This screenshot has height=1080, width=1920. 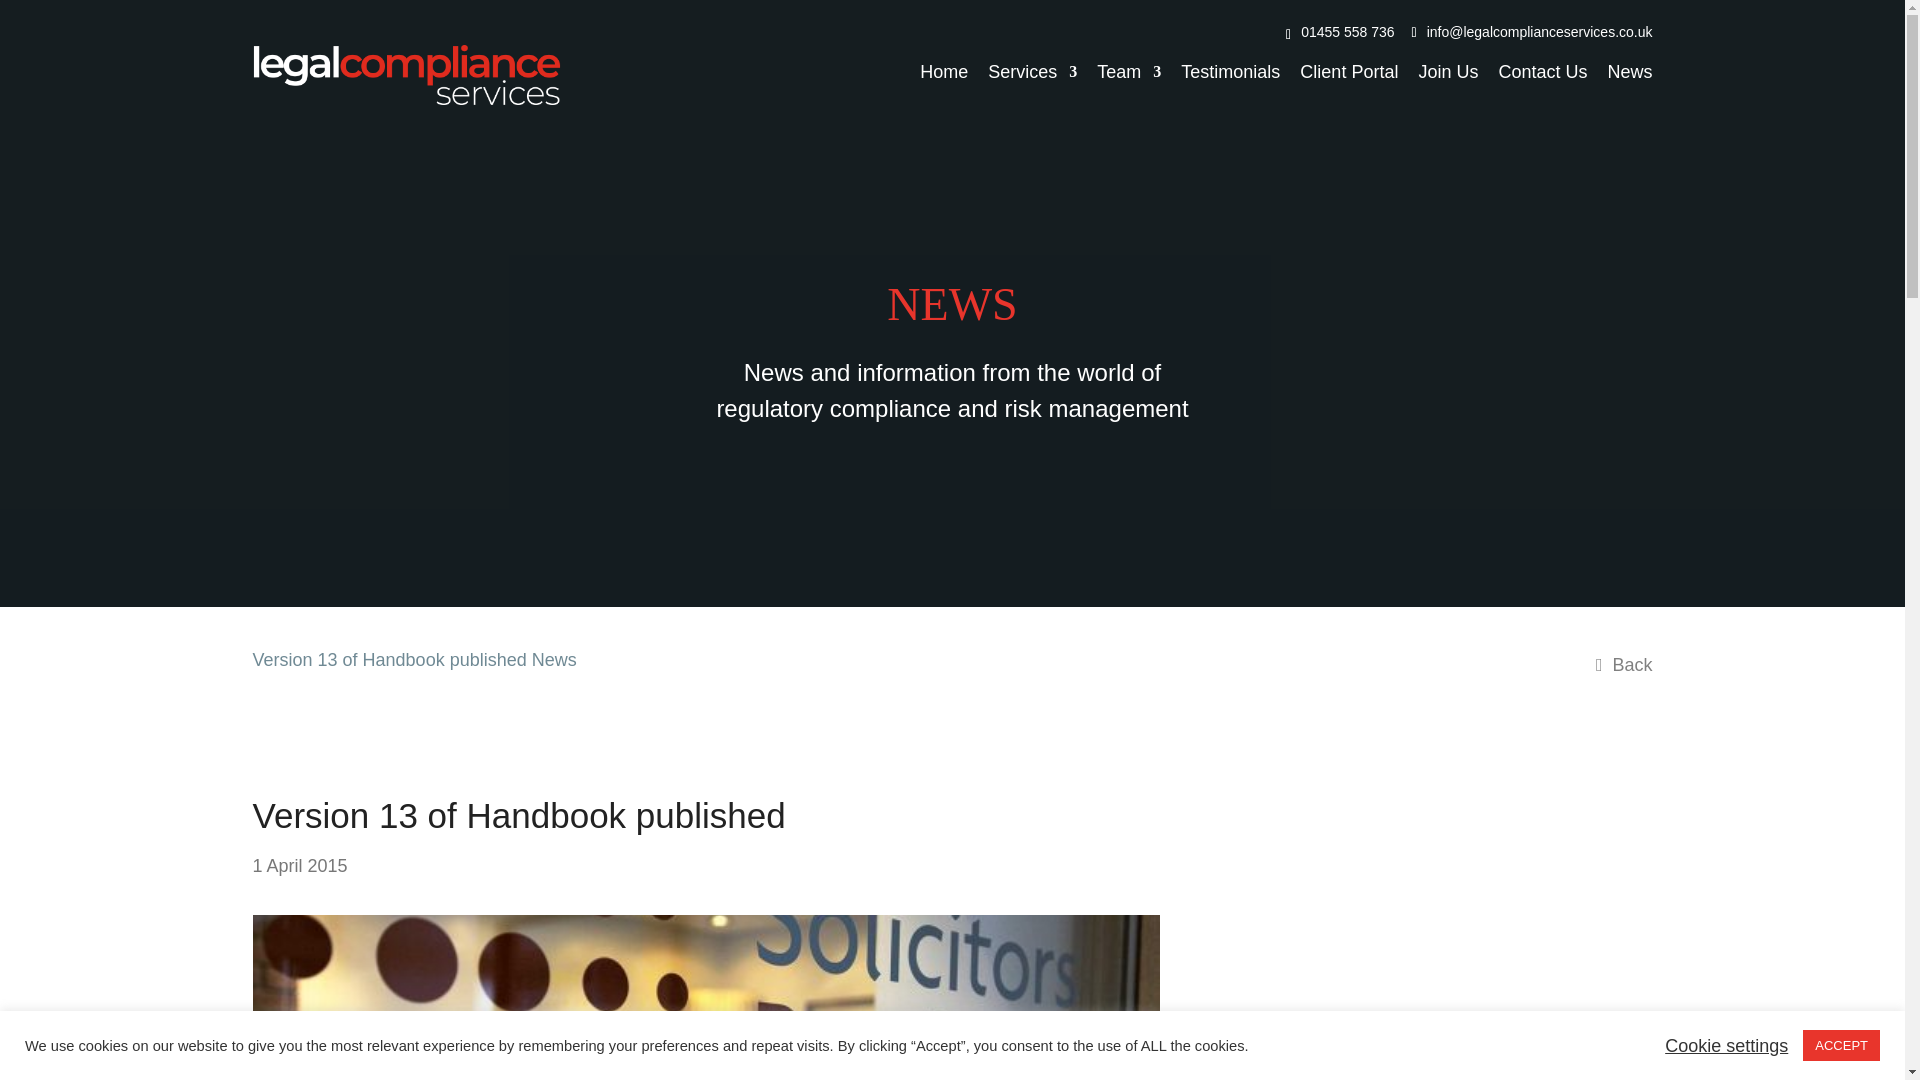 I want to click on Client Portal, so click(x=1348, y=71).